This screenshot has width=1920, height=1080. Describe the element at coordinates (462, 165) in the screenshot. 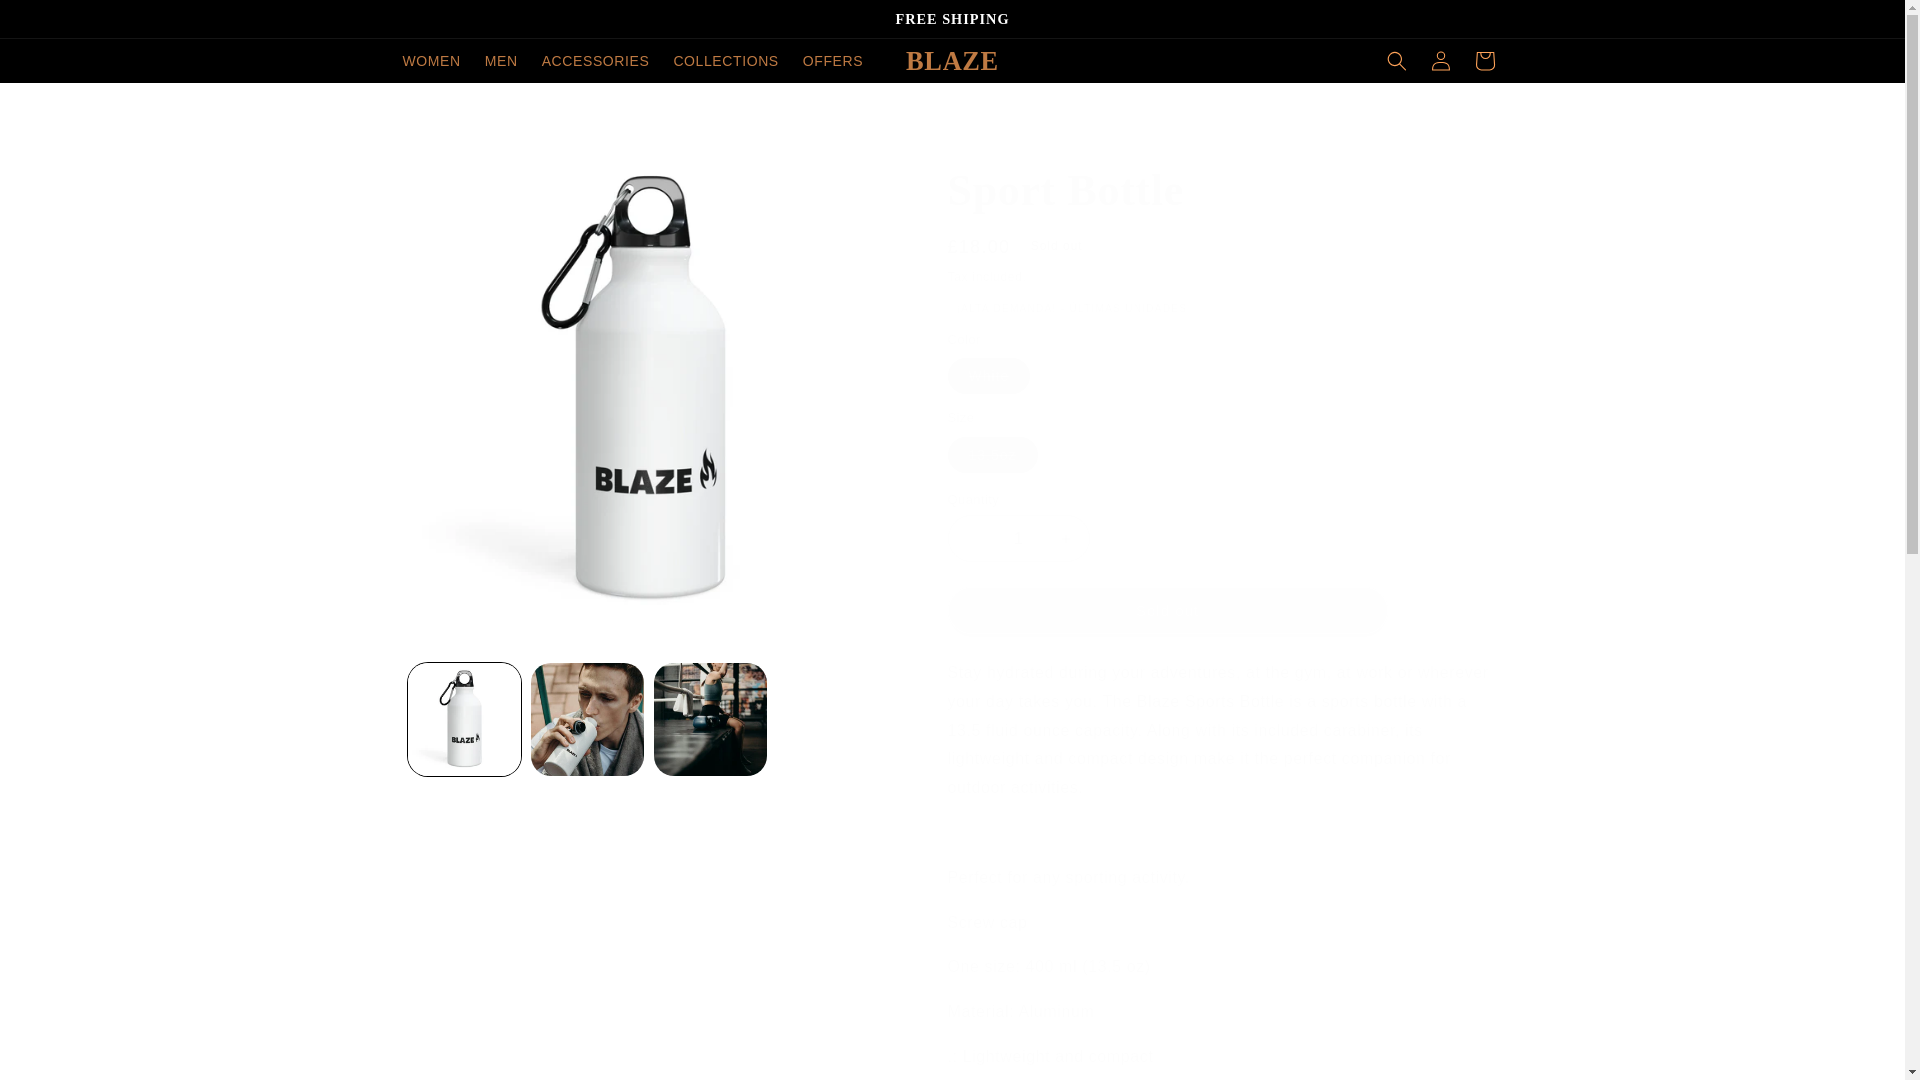

I see `Skip to product information` at that location.